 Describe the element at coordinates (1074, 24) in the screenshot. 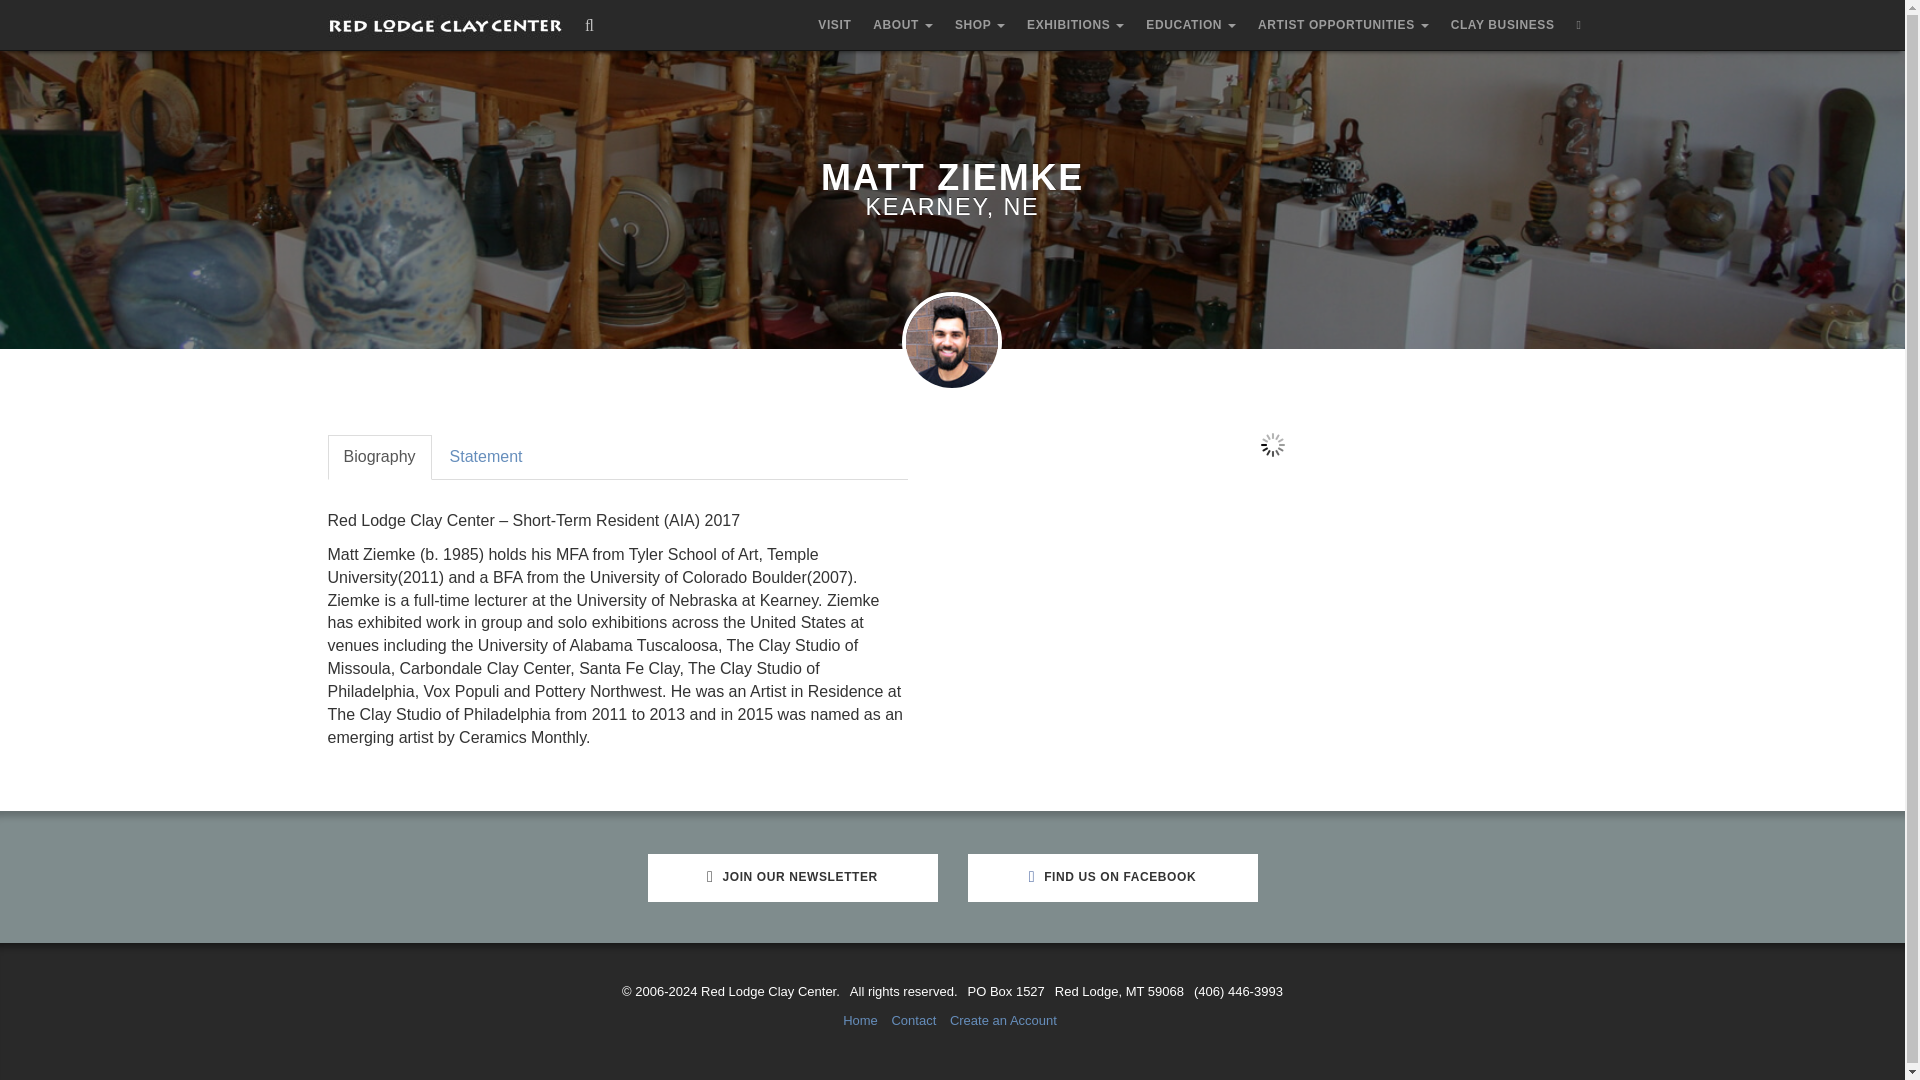

I see `EXHIBITIONS` at that location.